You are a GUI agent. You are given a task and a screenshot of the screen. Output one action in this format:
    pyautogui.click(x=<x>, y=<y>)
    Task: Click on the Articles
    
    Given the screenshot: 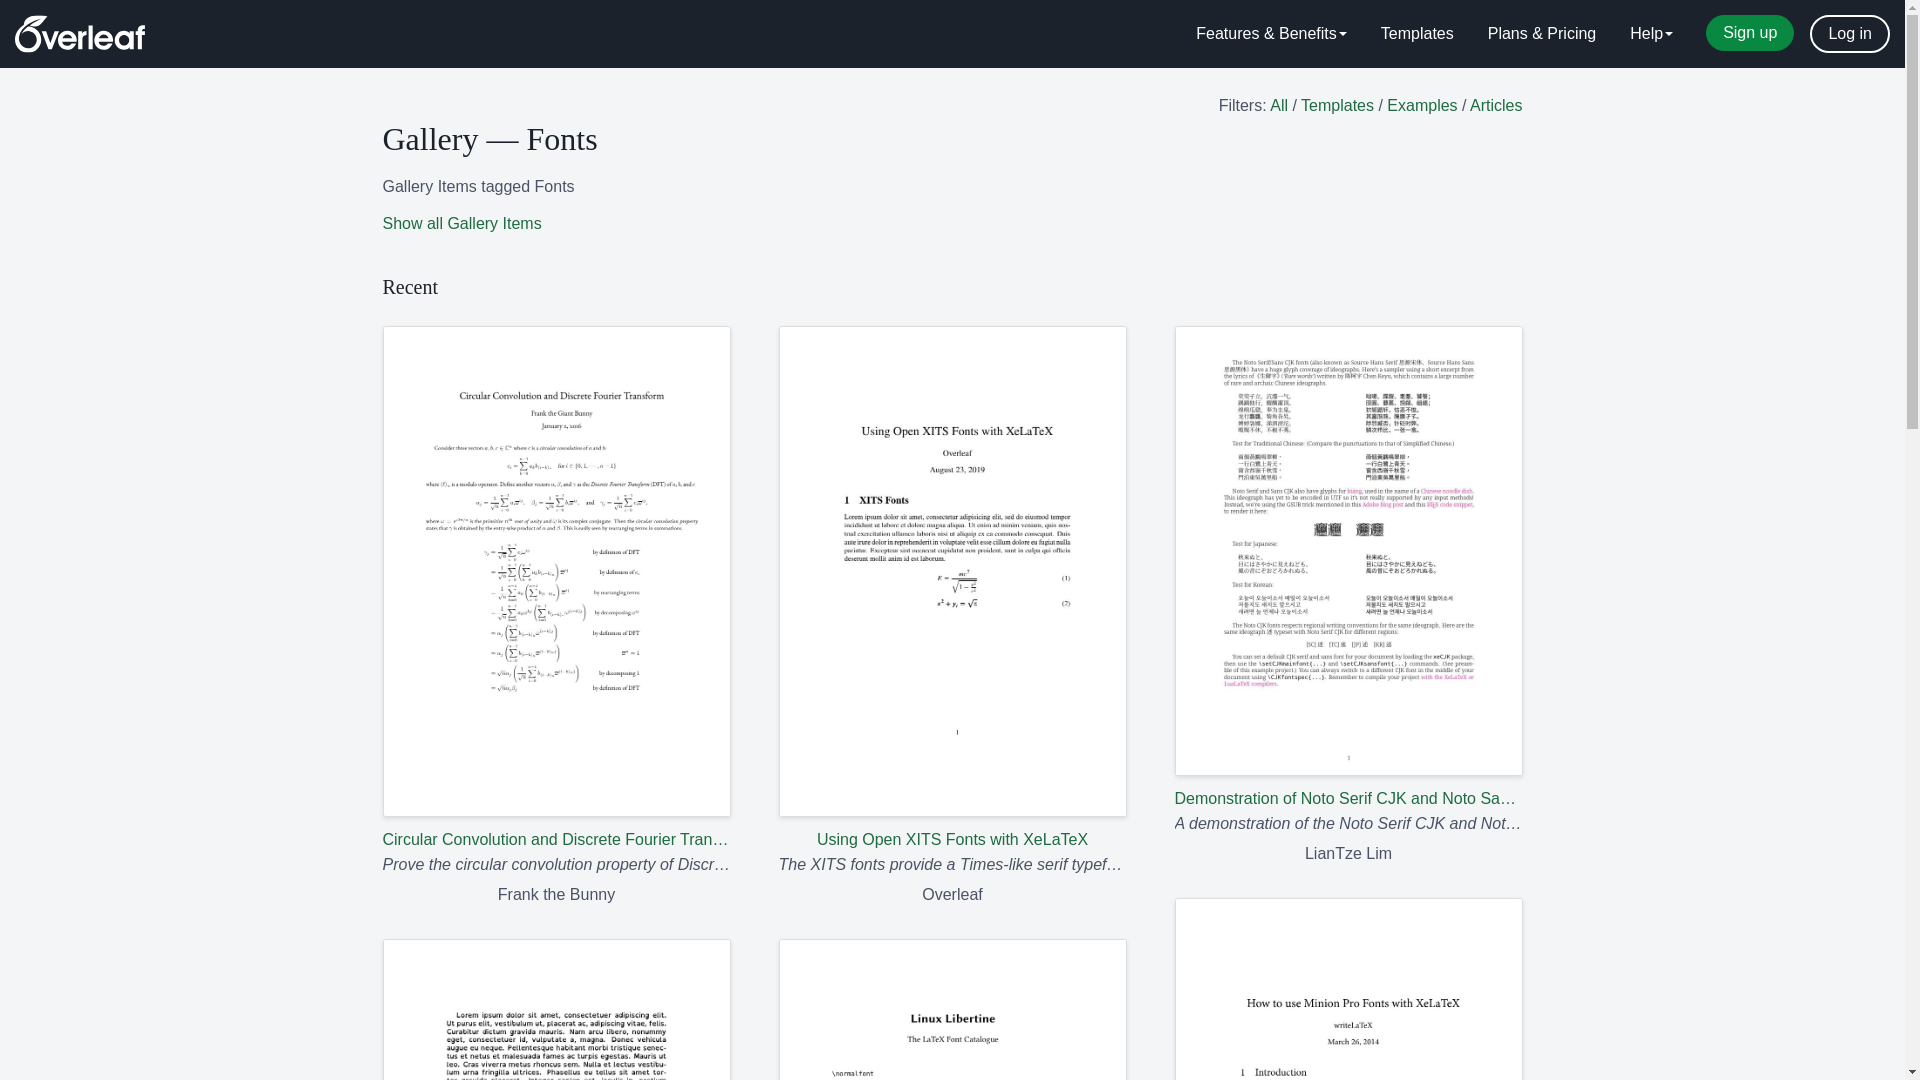 What is the action you would take?
    pyautogui.click(x=1496, y=106)
    